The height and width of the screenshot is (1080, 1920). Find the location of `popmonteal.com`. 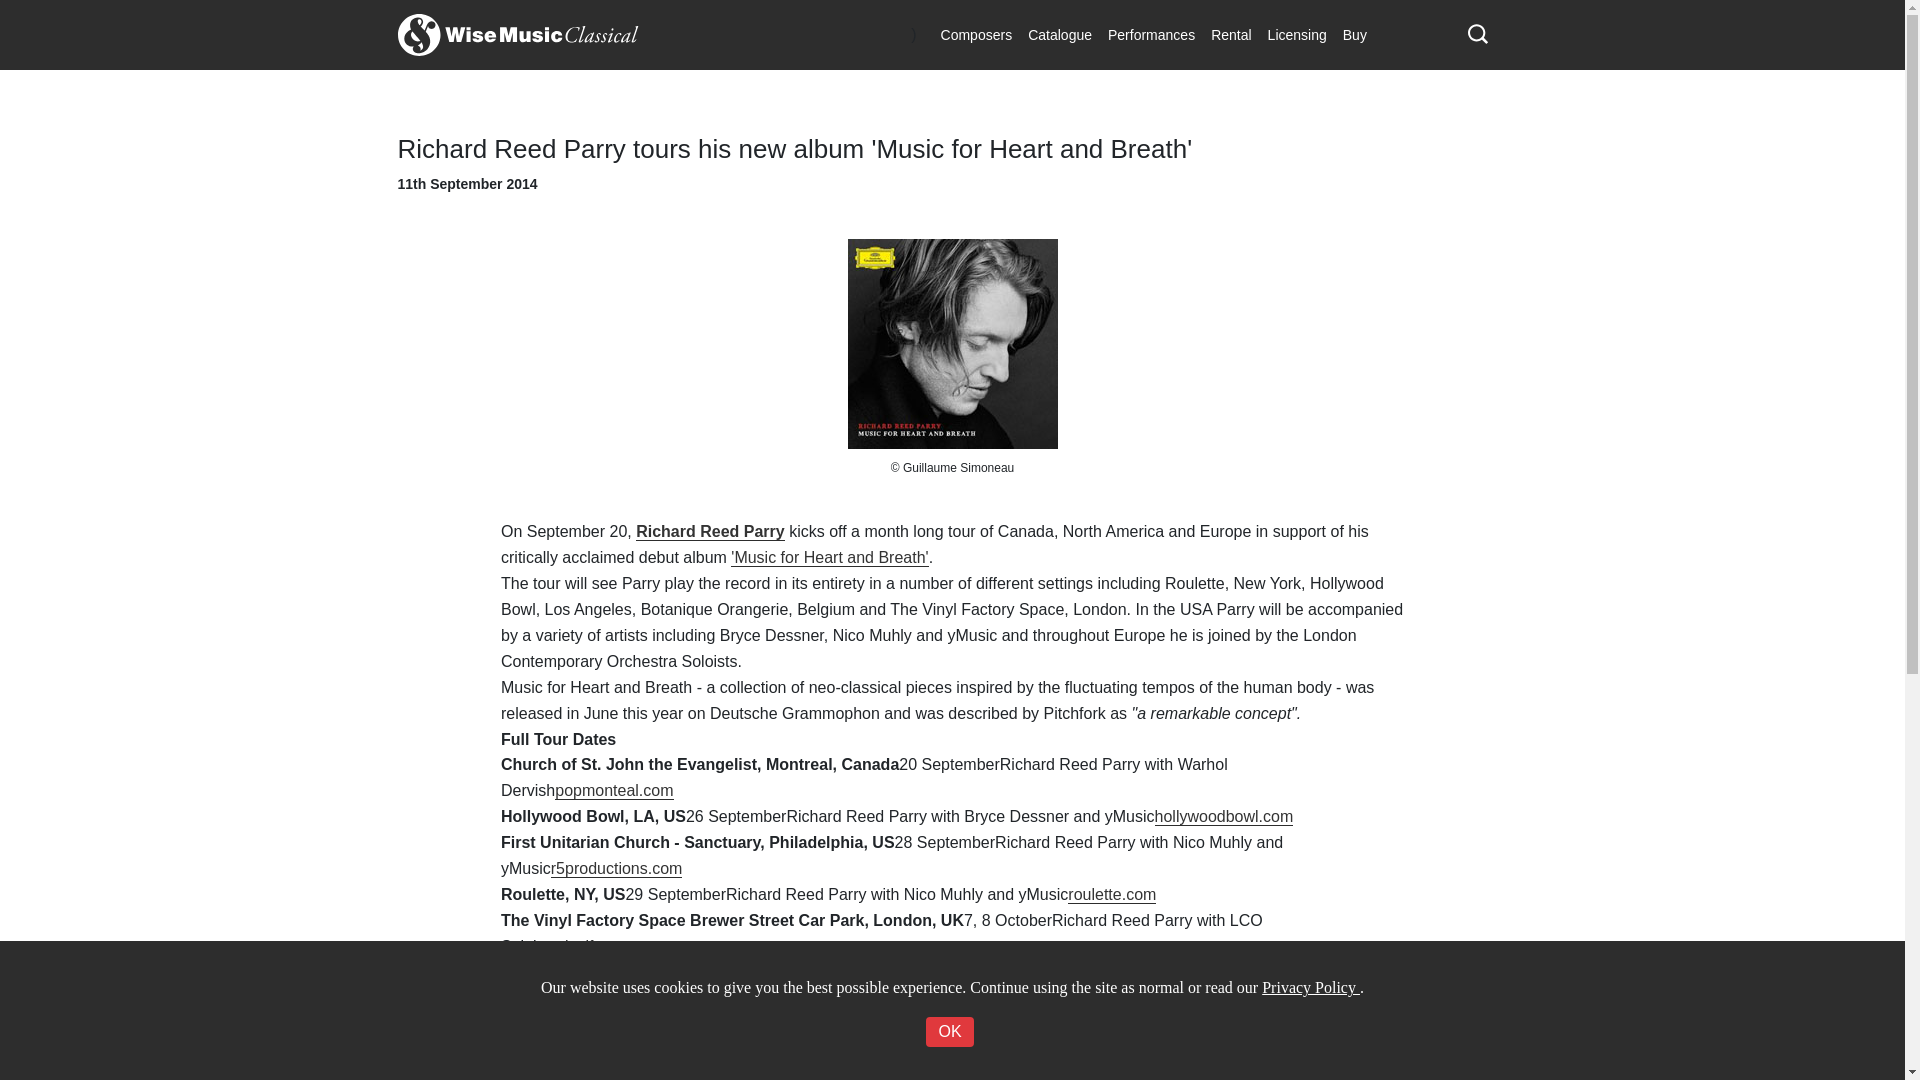

popmonteal.com is located at coordinates (614, 790).